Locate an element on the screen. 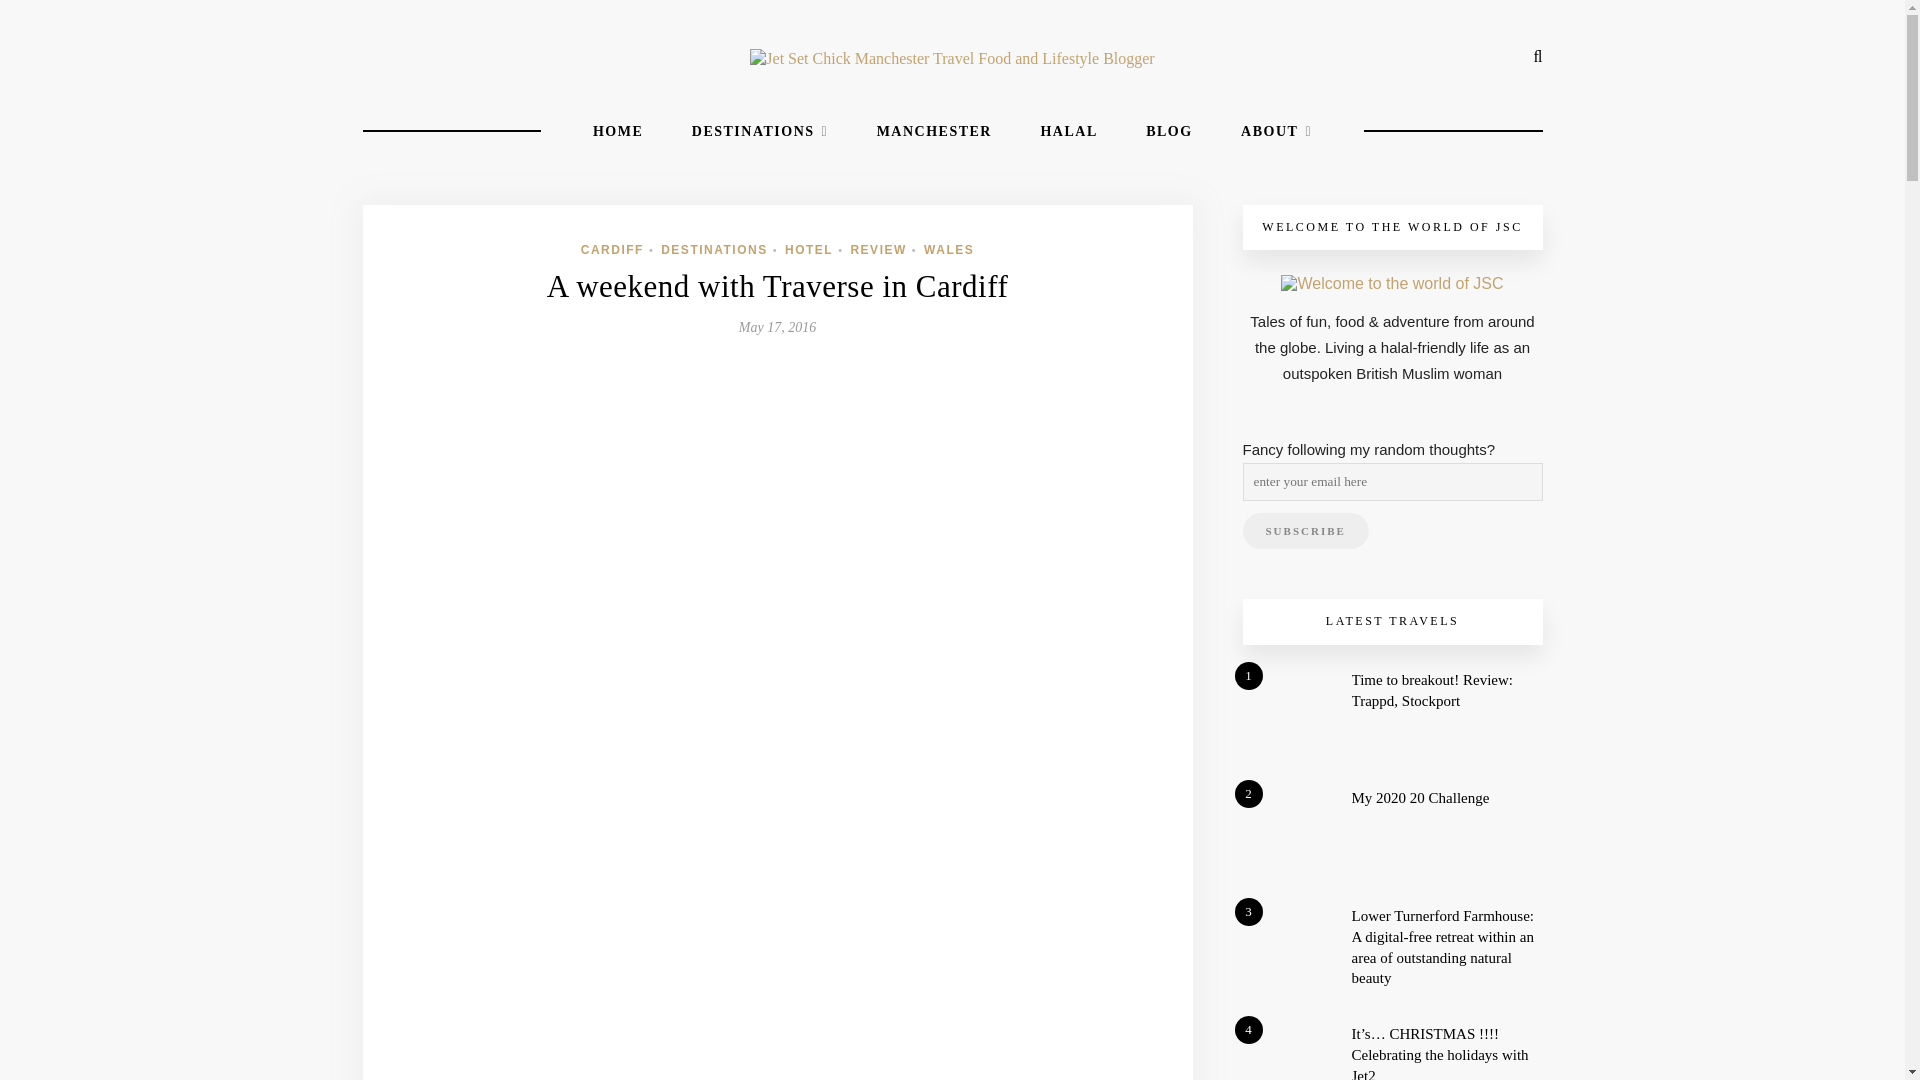  HOTEL is located at coordinates (809, 250).